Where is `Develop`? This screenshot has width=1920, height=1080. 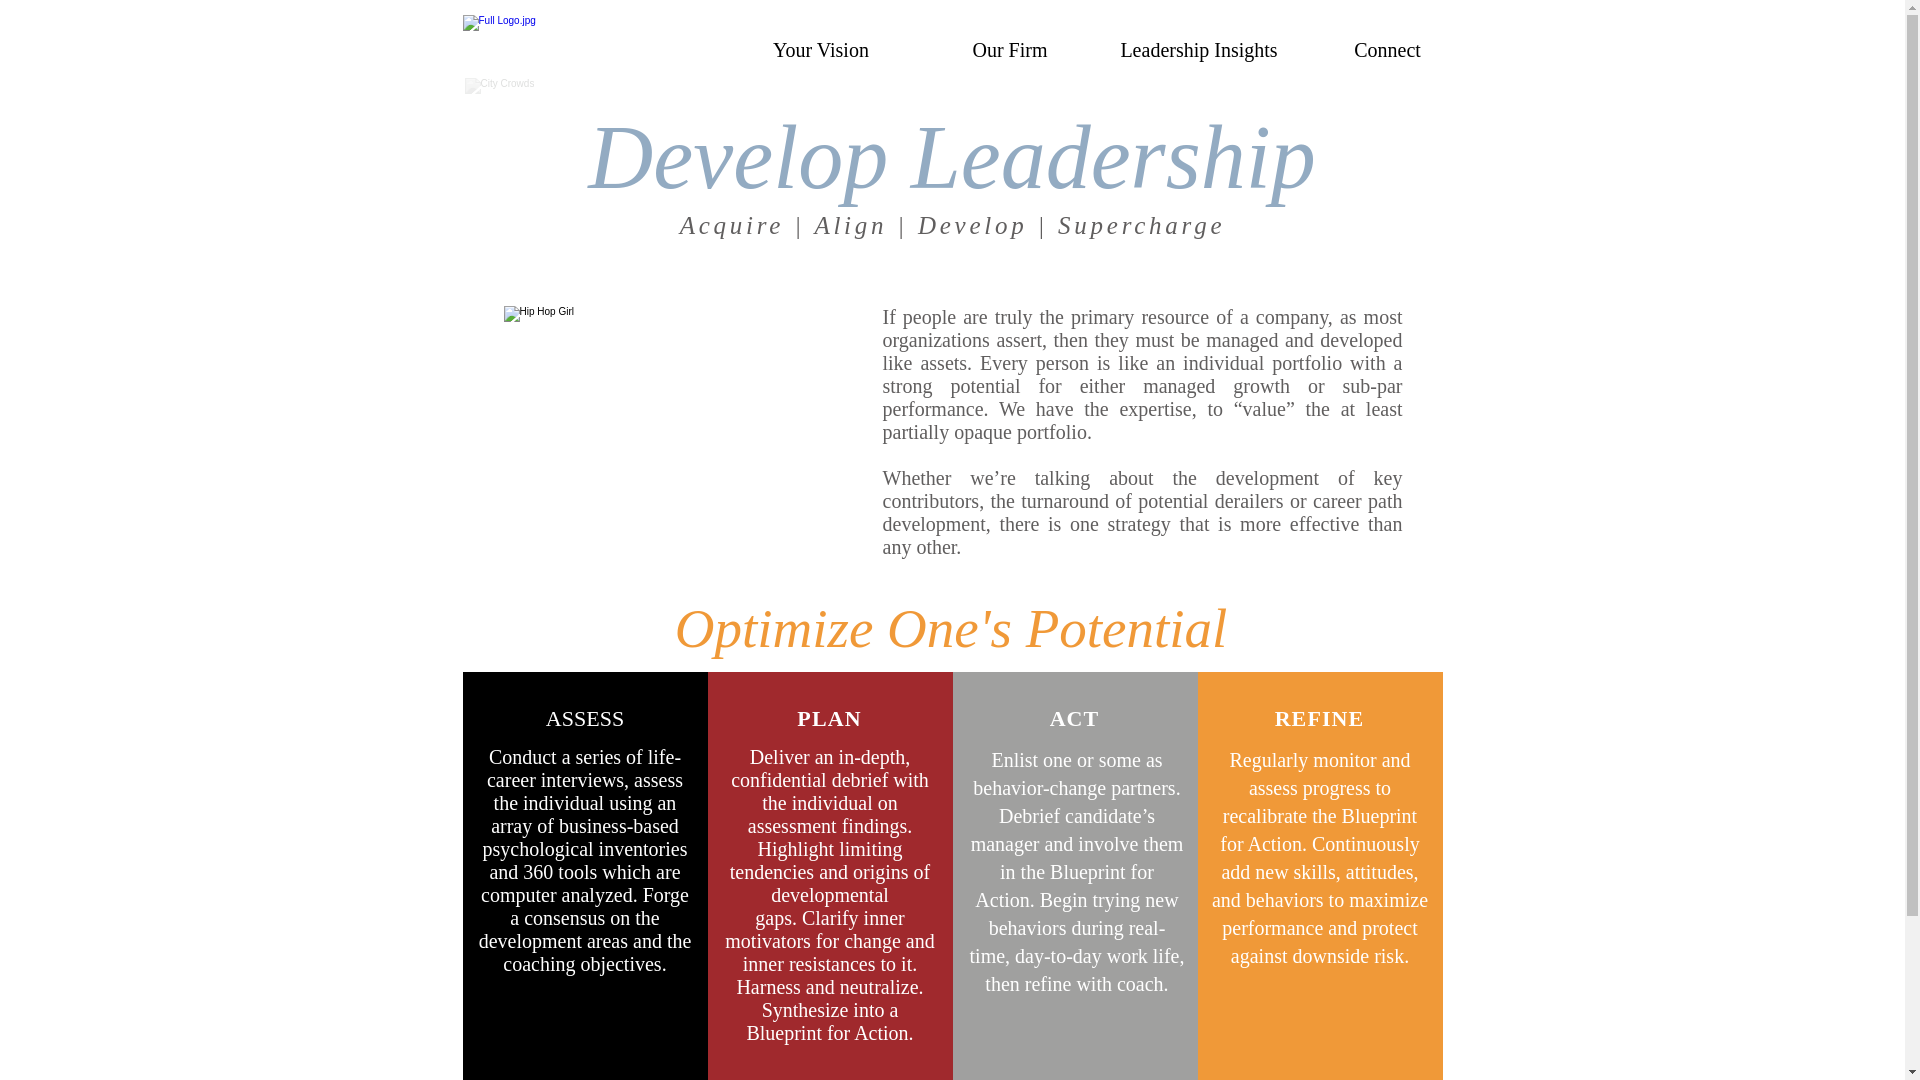 Develop is located at coordinates (972, 224).